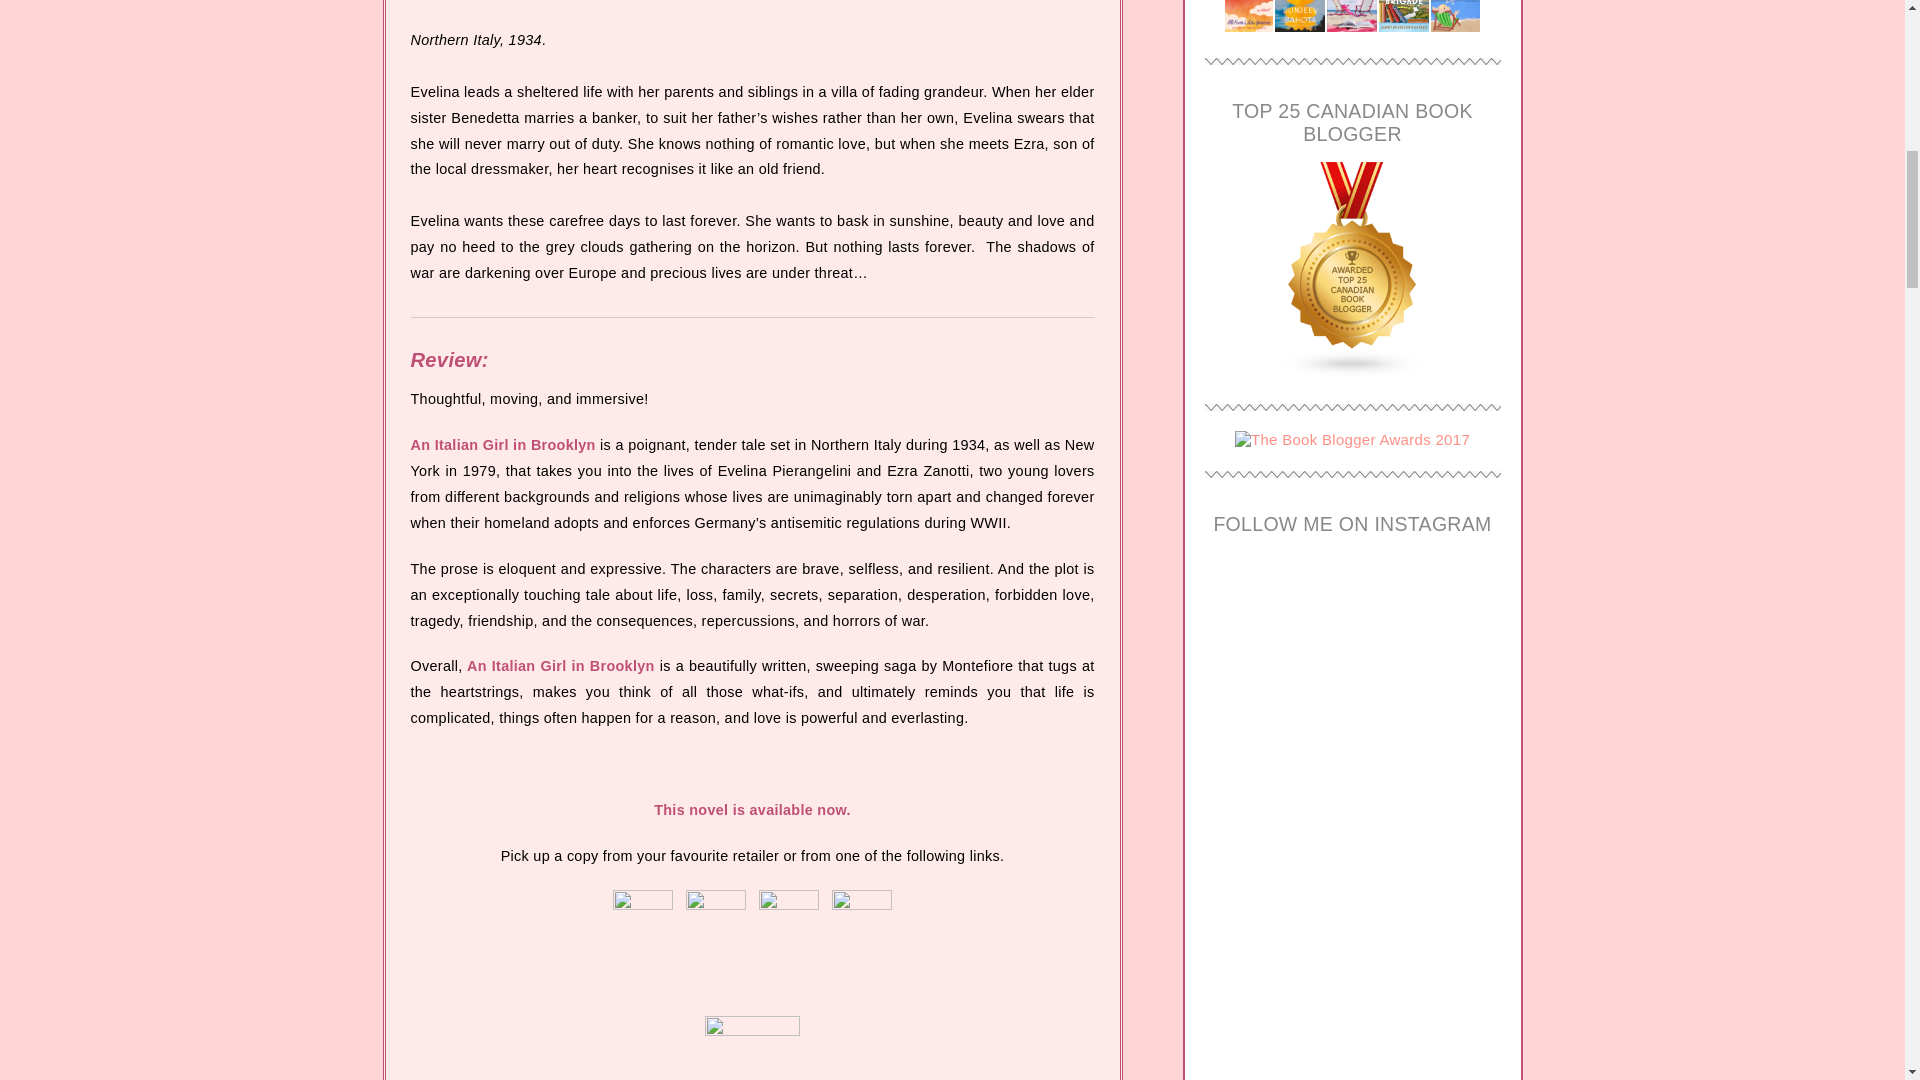 The height and width of the screenshot is (1080, 1920). I want to click on Canadian Book Bloggers, so click(1352, 372).